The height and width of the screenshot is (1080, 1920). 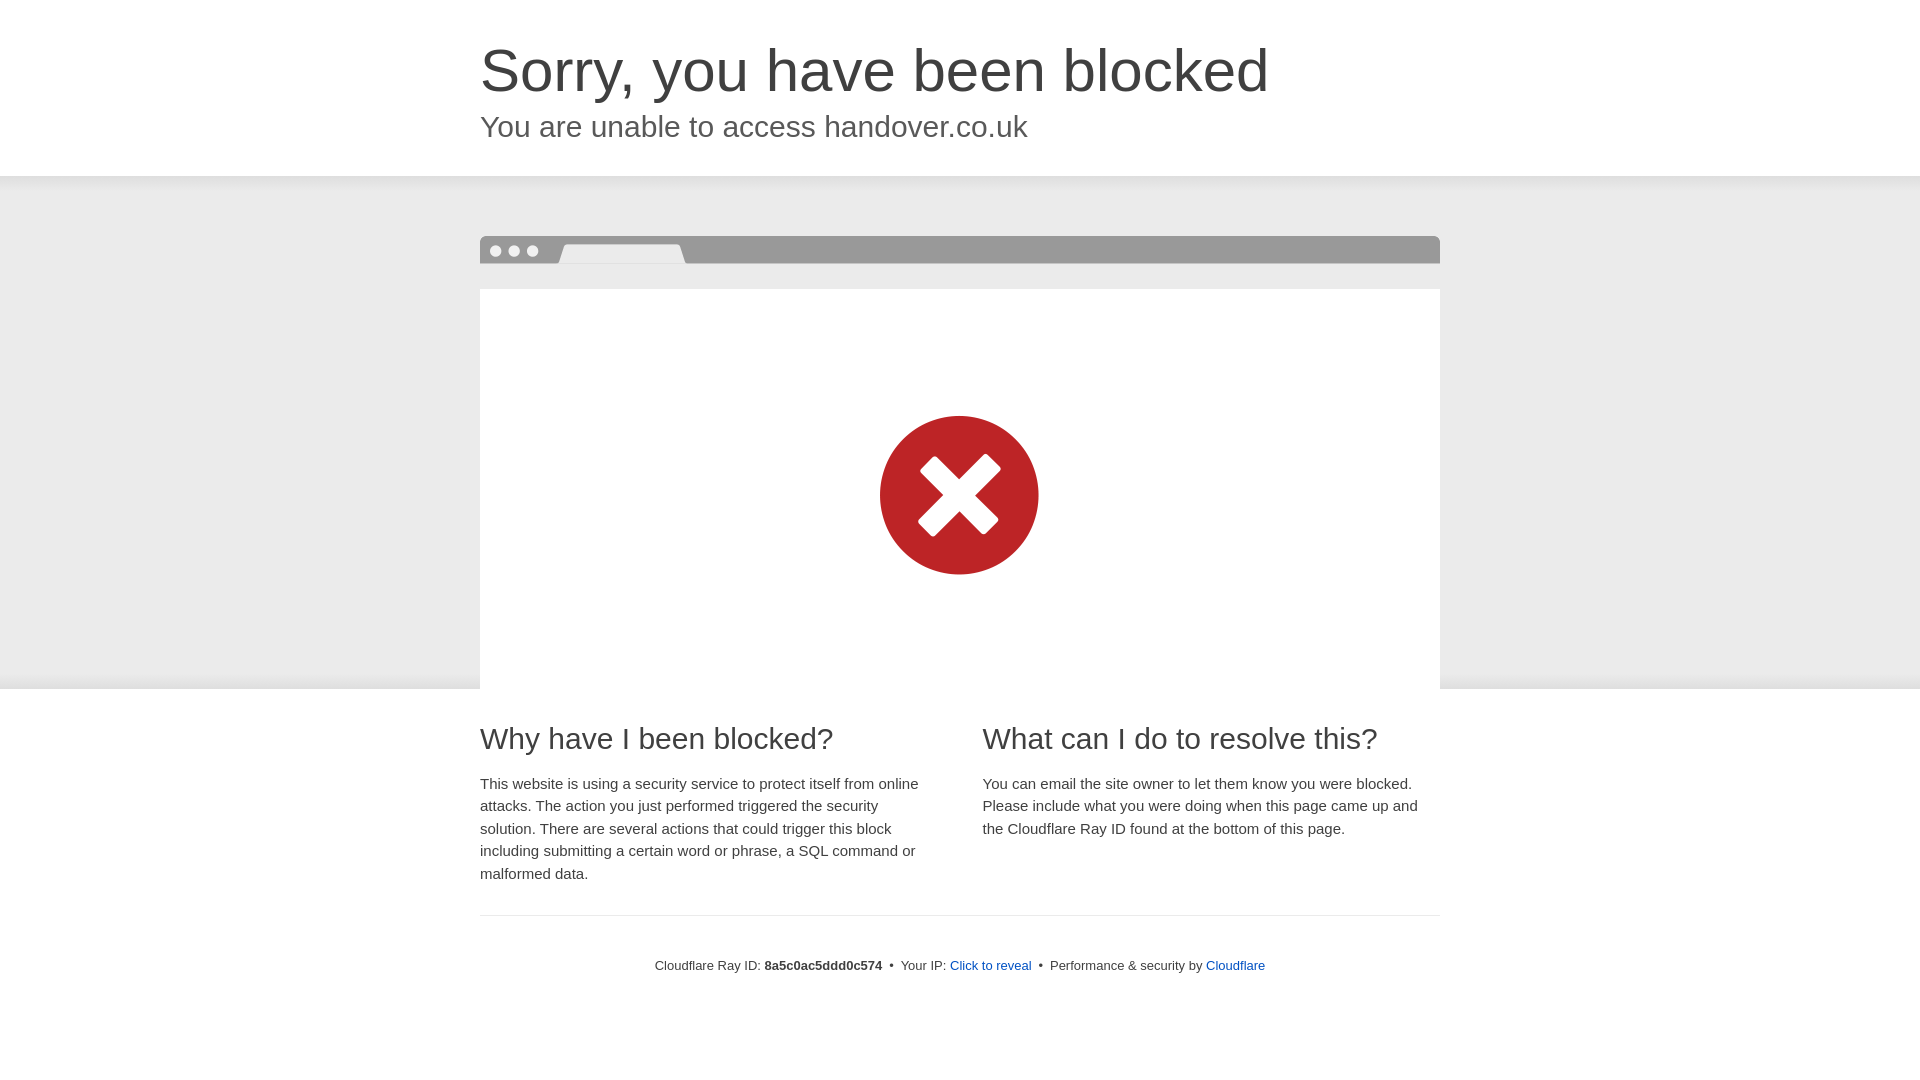 What do you see at coordinates (1235, 965) in the screenshot?
I see `Cloudflare` at bounding box center [1235, 965].